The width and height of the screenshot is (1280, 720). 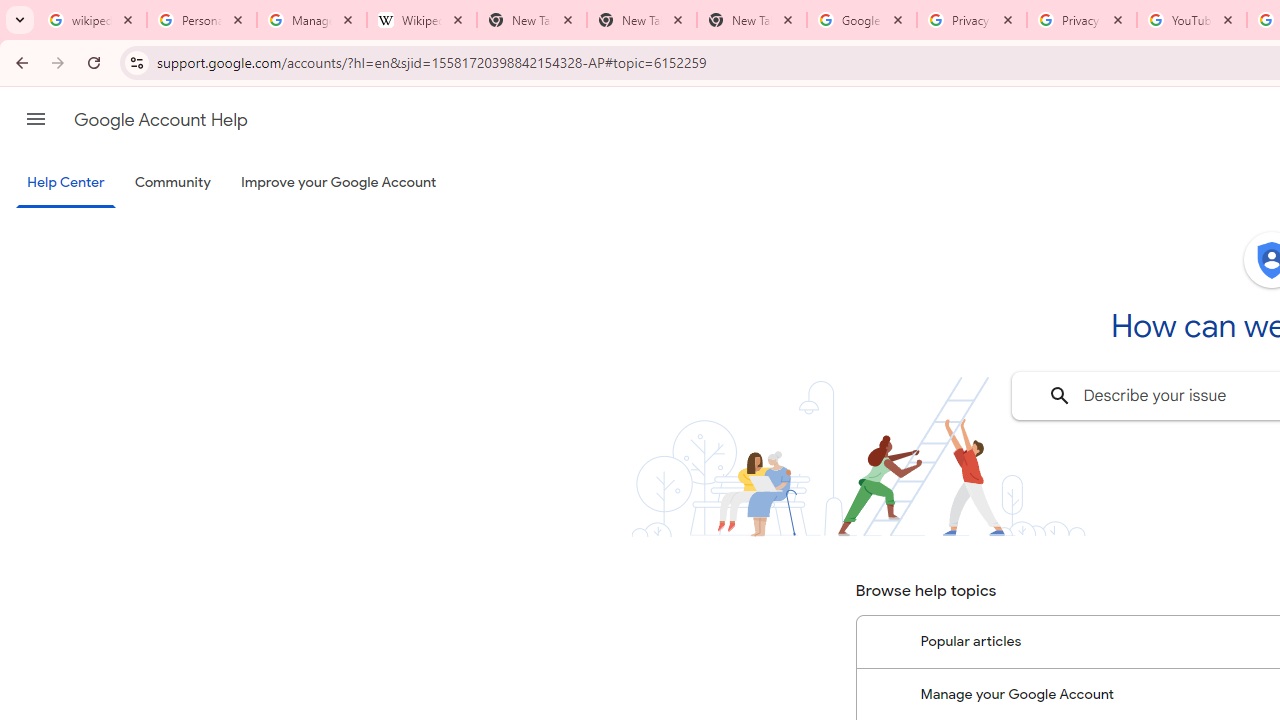 I want to click on Improve your Google Account, so click(x=339, y=183).